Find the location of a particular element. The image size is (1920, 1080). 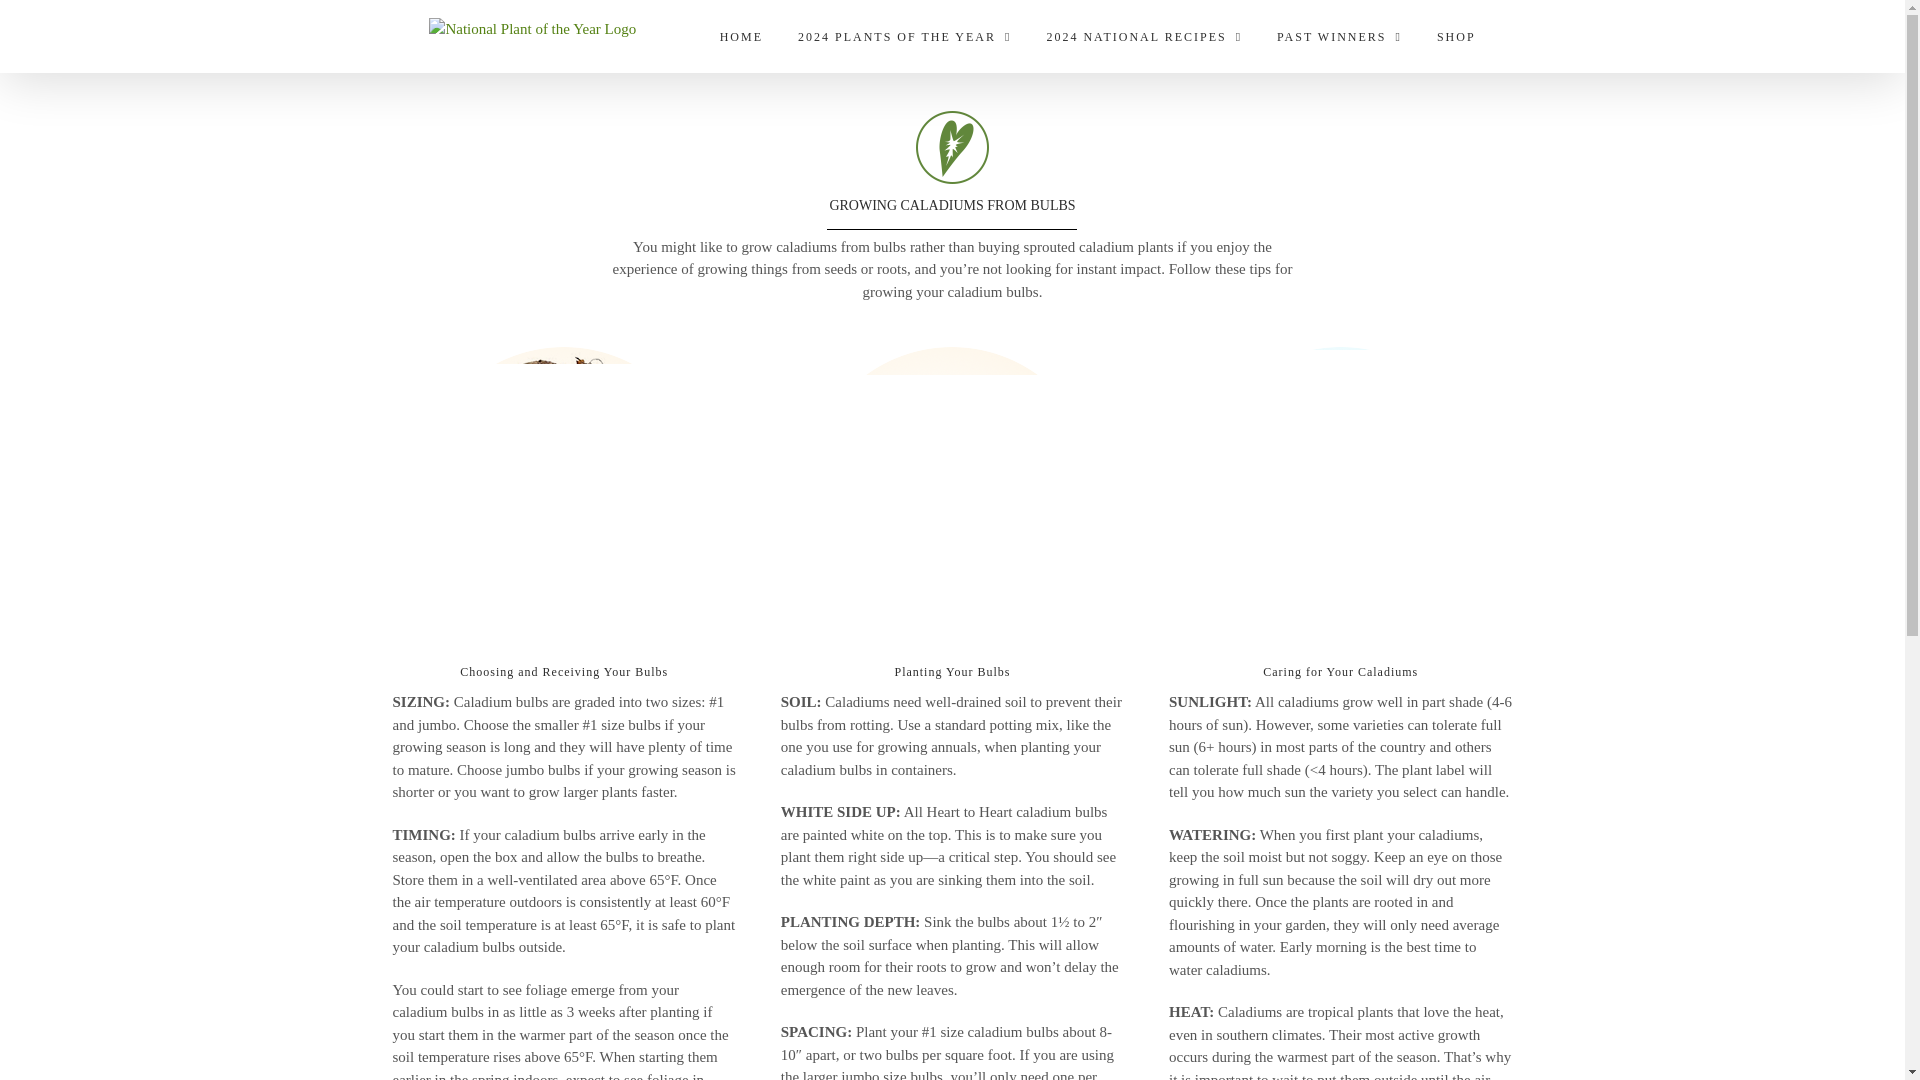

2024 PLANTS OF THE YEAR is located at coordinates (904, 36).